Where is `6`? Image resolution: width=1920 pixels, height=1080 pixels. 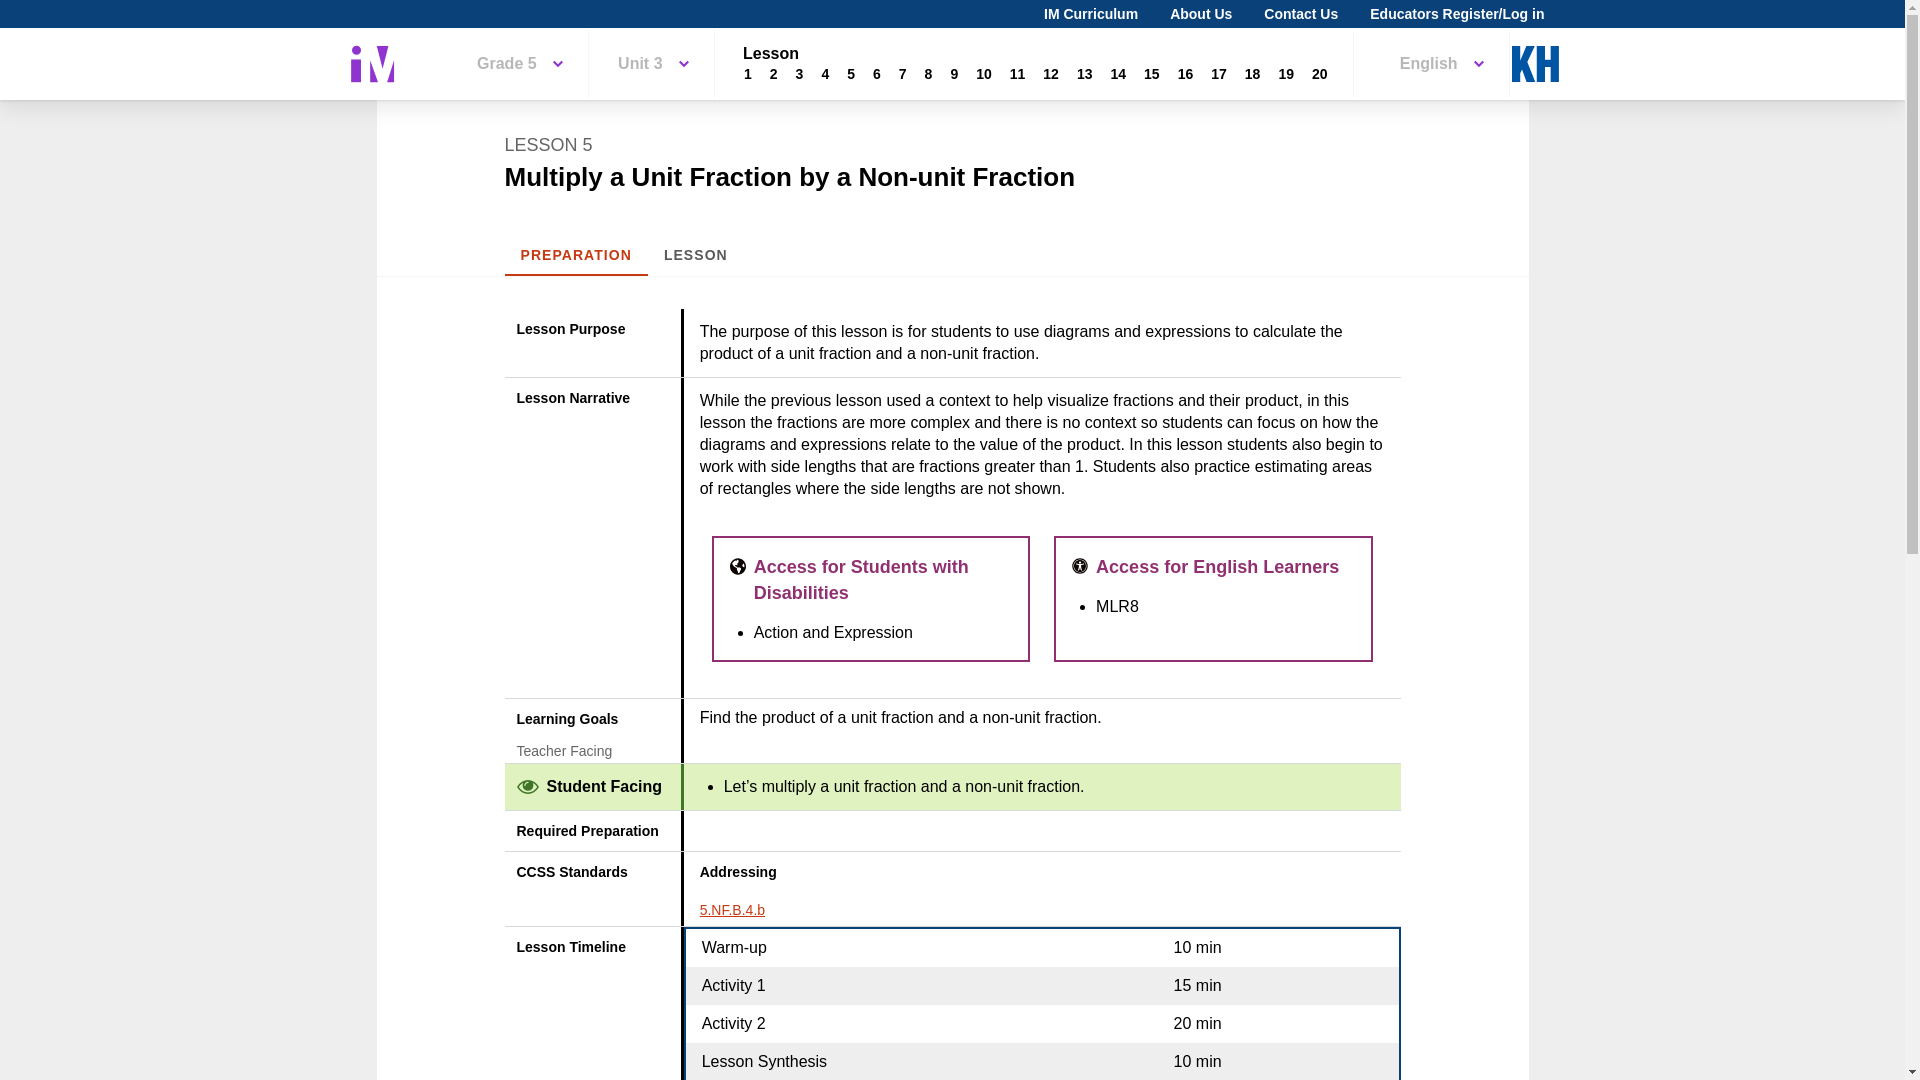 6 is located at coordinates (877, 74).